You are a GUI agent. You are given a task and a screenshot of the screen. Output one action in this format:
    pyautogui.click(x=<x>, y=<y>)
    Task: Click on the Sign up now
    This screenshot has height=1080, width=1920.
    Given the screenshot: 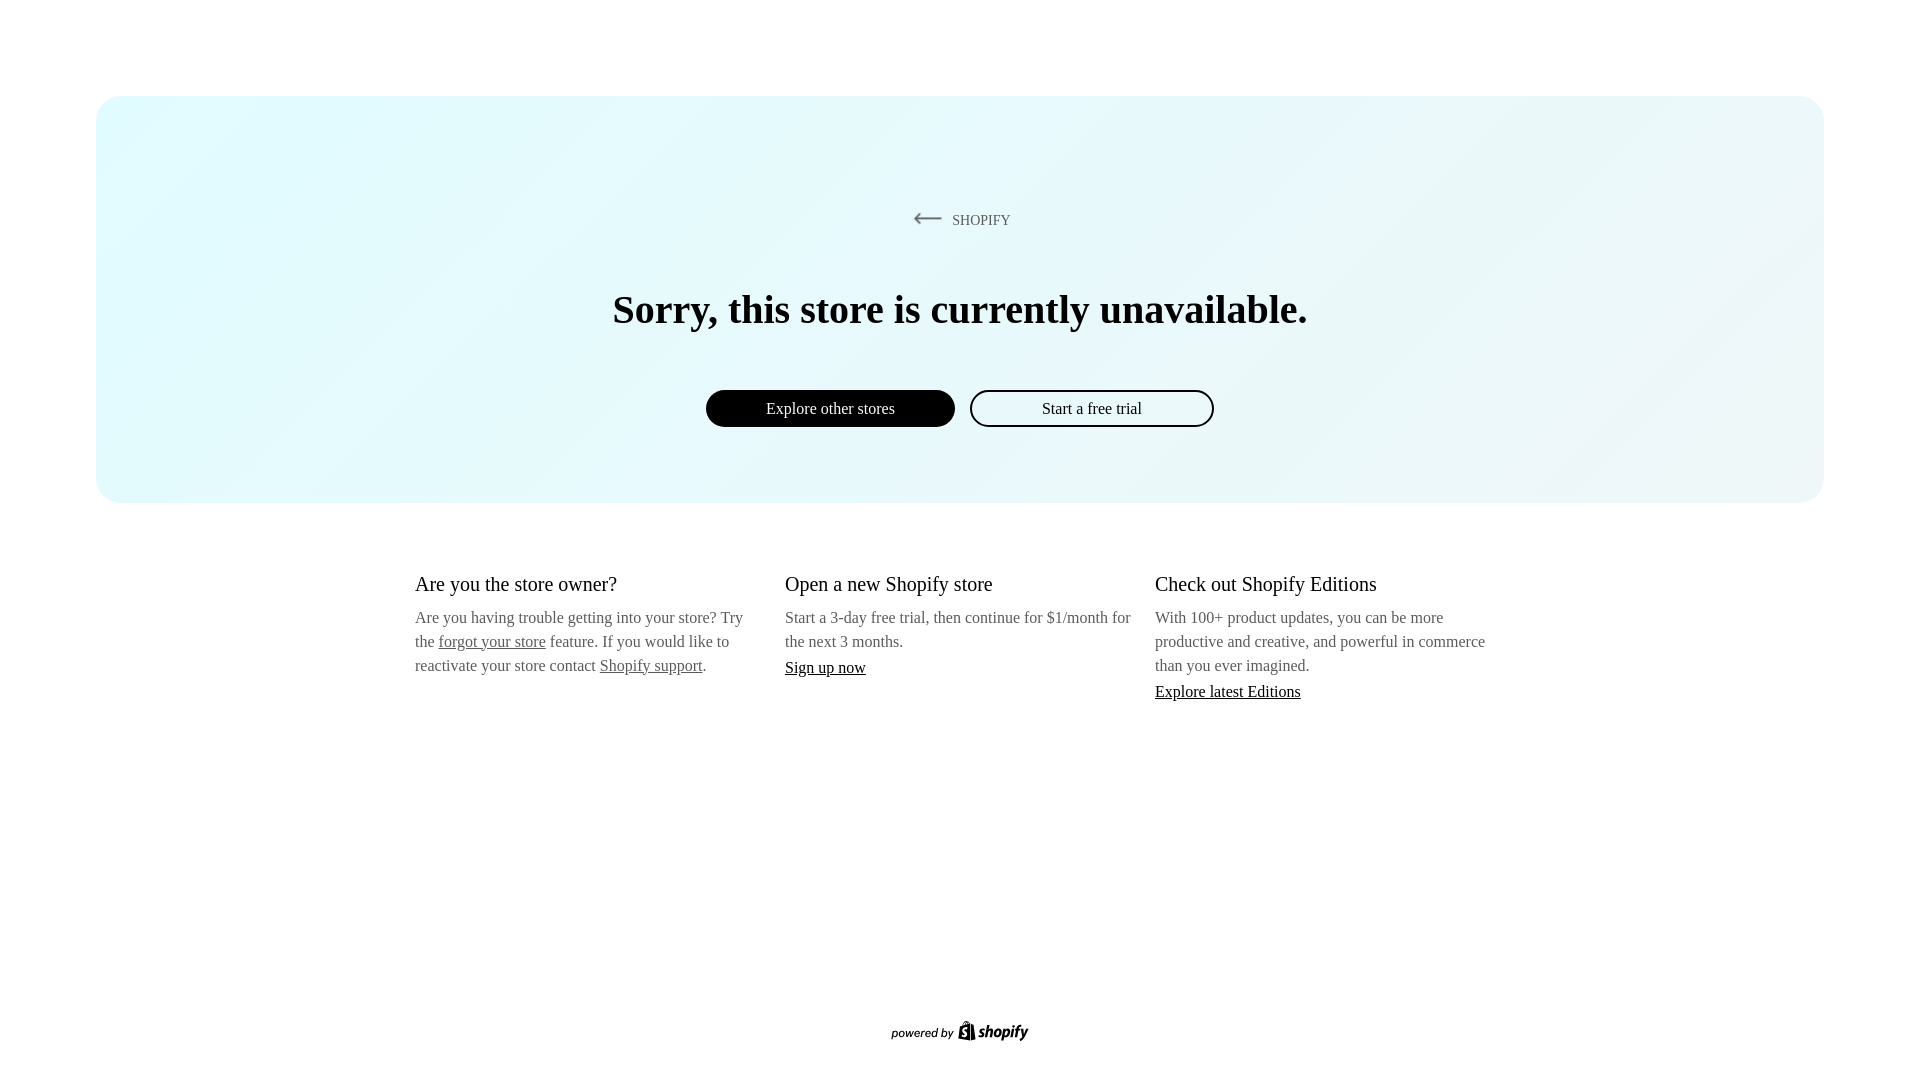 What is the action you would take?
    pyautogui.click(x=825, y=667)
    